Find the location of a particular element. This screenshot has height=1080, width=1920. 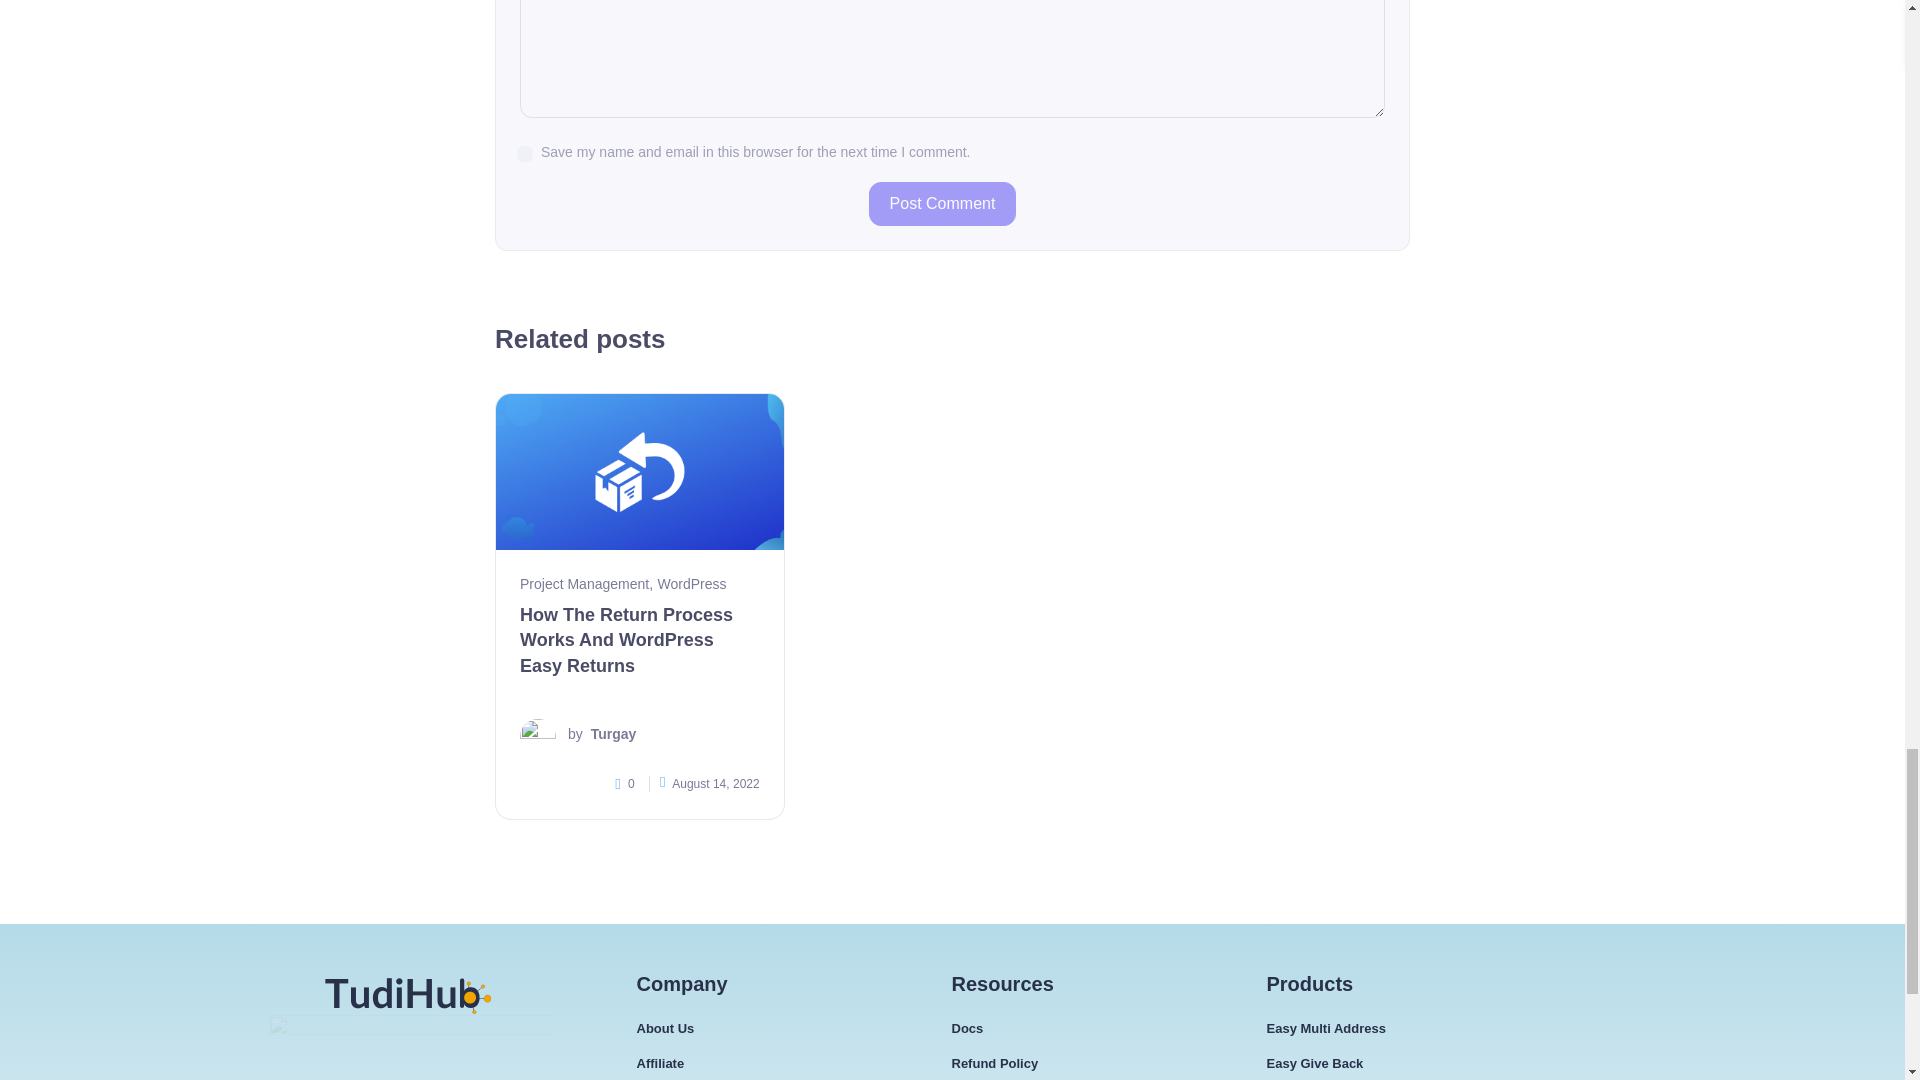

Refund Policy is located at coordinates (995, 1063).